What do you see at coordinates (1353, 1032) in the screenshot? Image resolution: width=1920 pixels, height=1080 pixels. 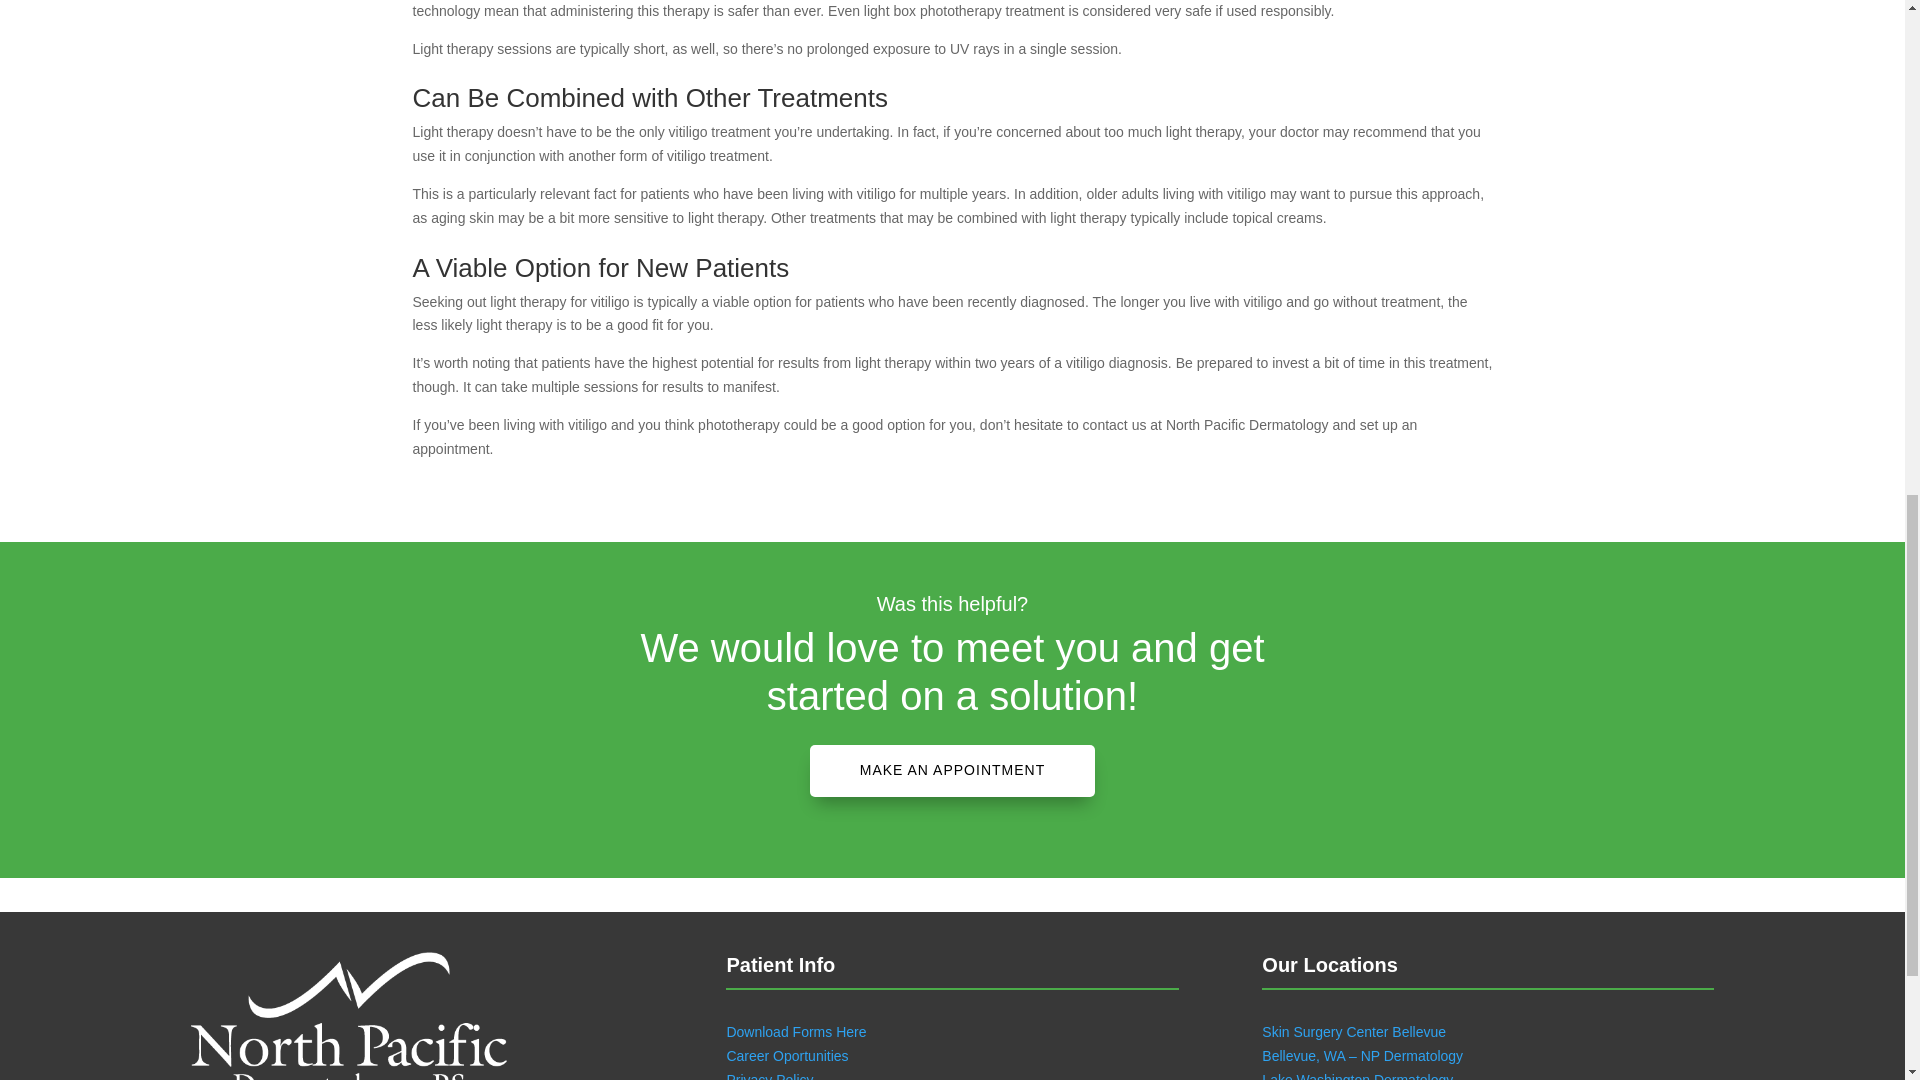 I see `Skin Surgery Center Bellevue` at bounding box center [1353, 1032].